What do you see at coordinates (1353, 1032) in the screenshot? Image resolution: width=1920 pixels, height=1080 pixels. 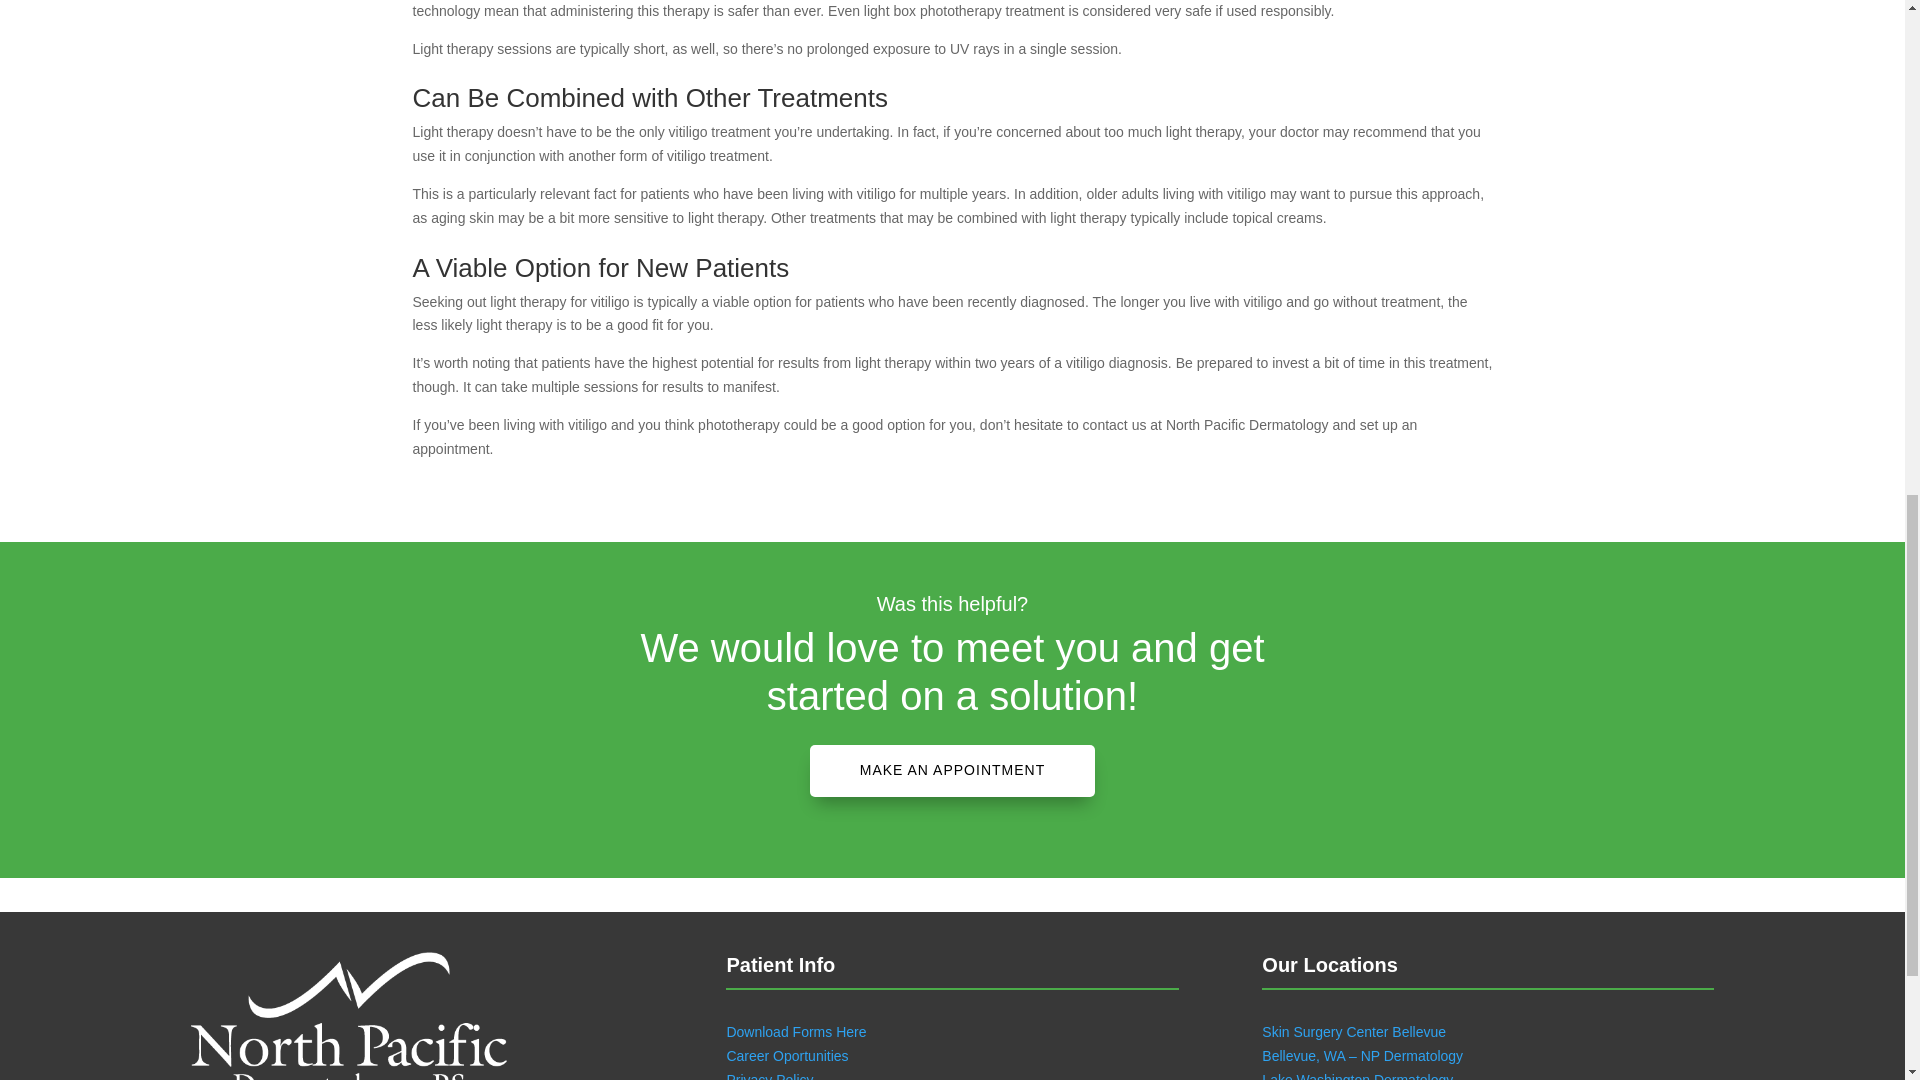 I see `Skin Surgery Center Bellevue` at bounding box center [1353, 1032].